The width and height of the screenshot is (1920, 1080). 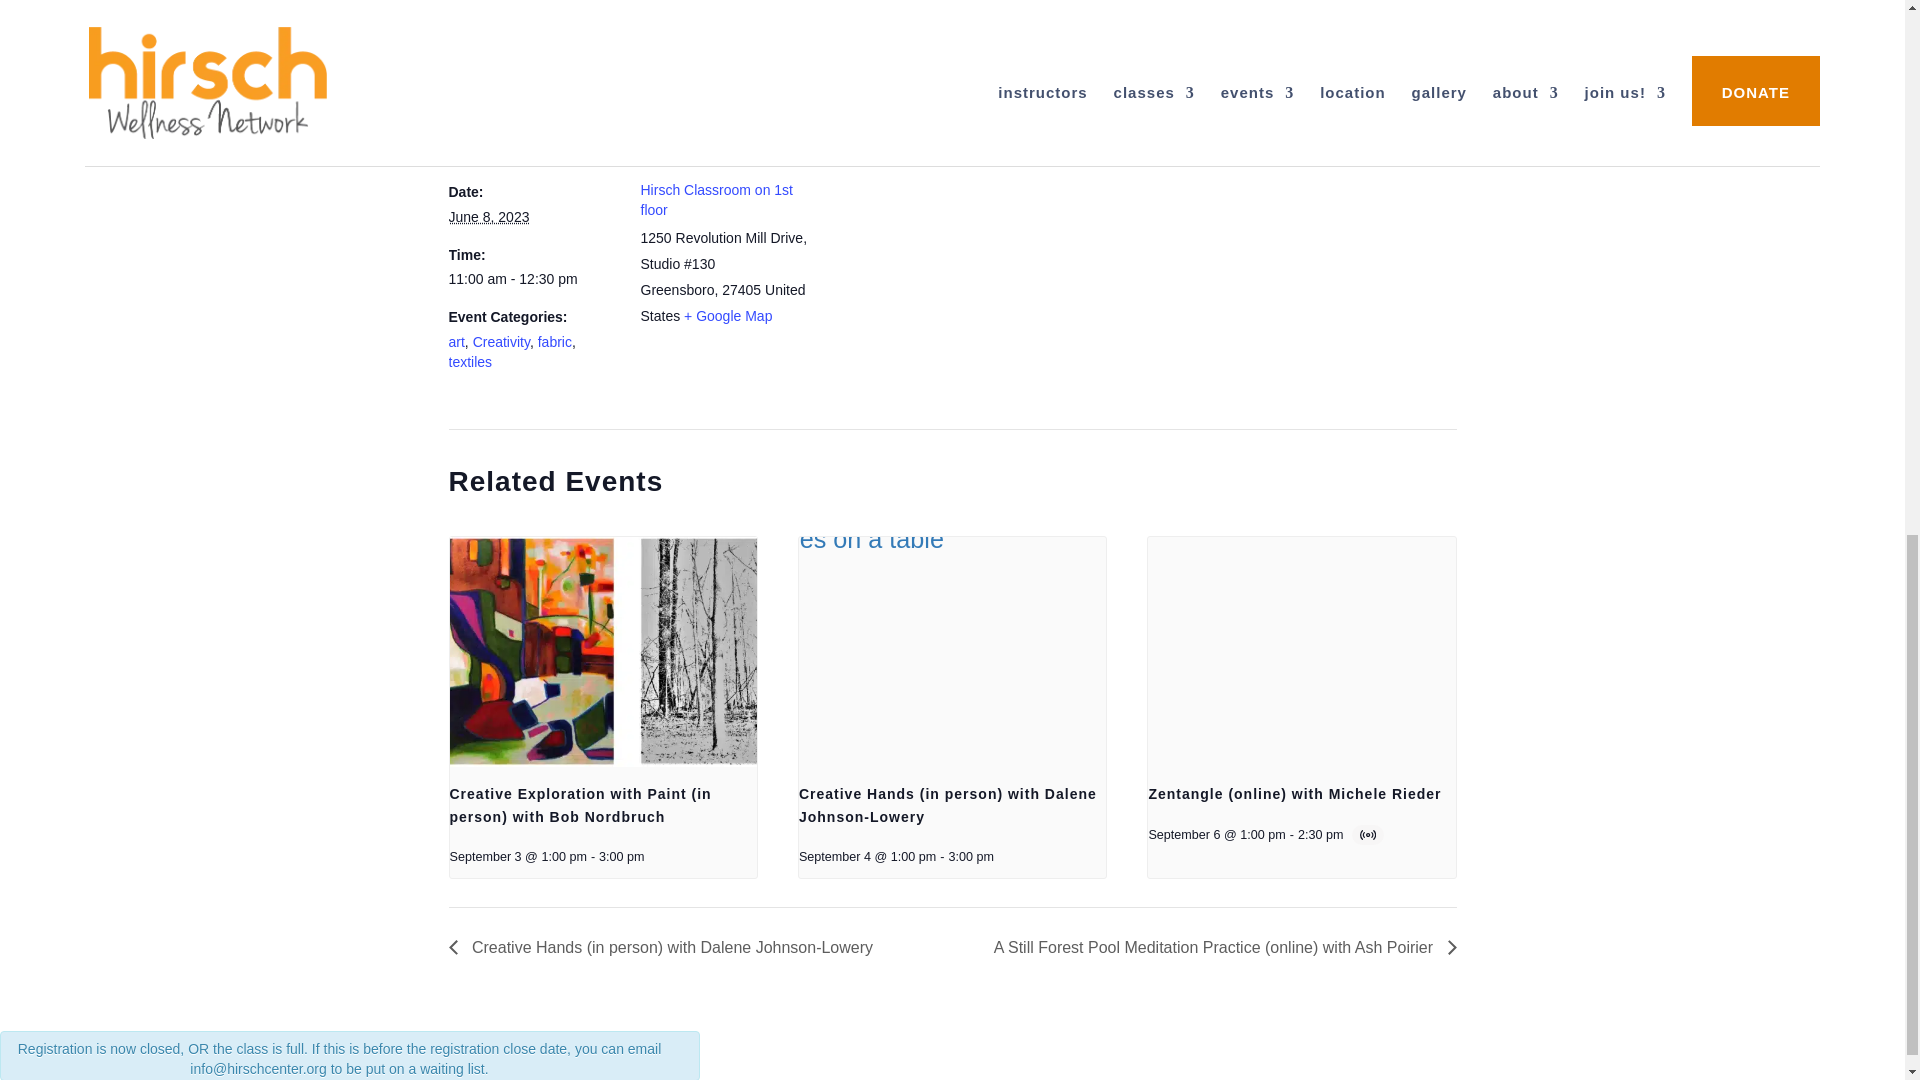 I want to click on Click to view a Google Map, so click(x=727, y=316).